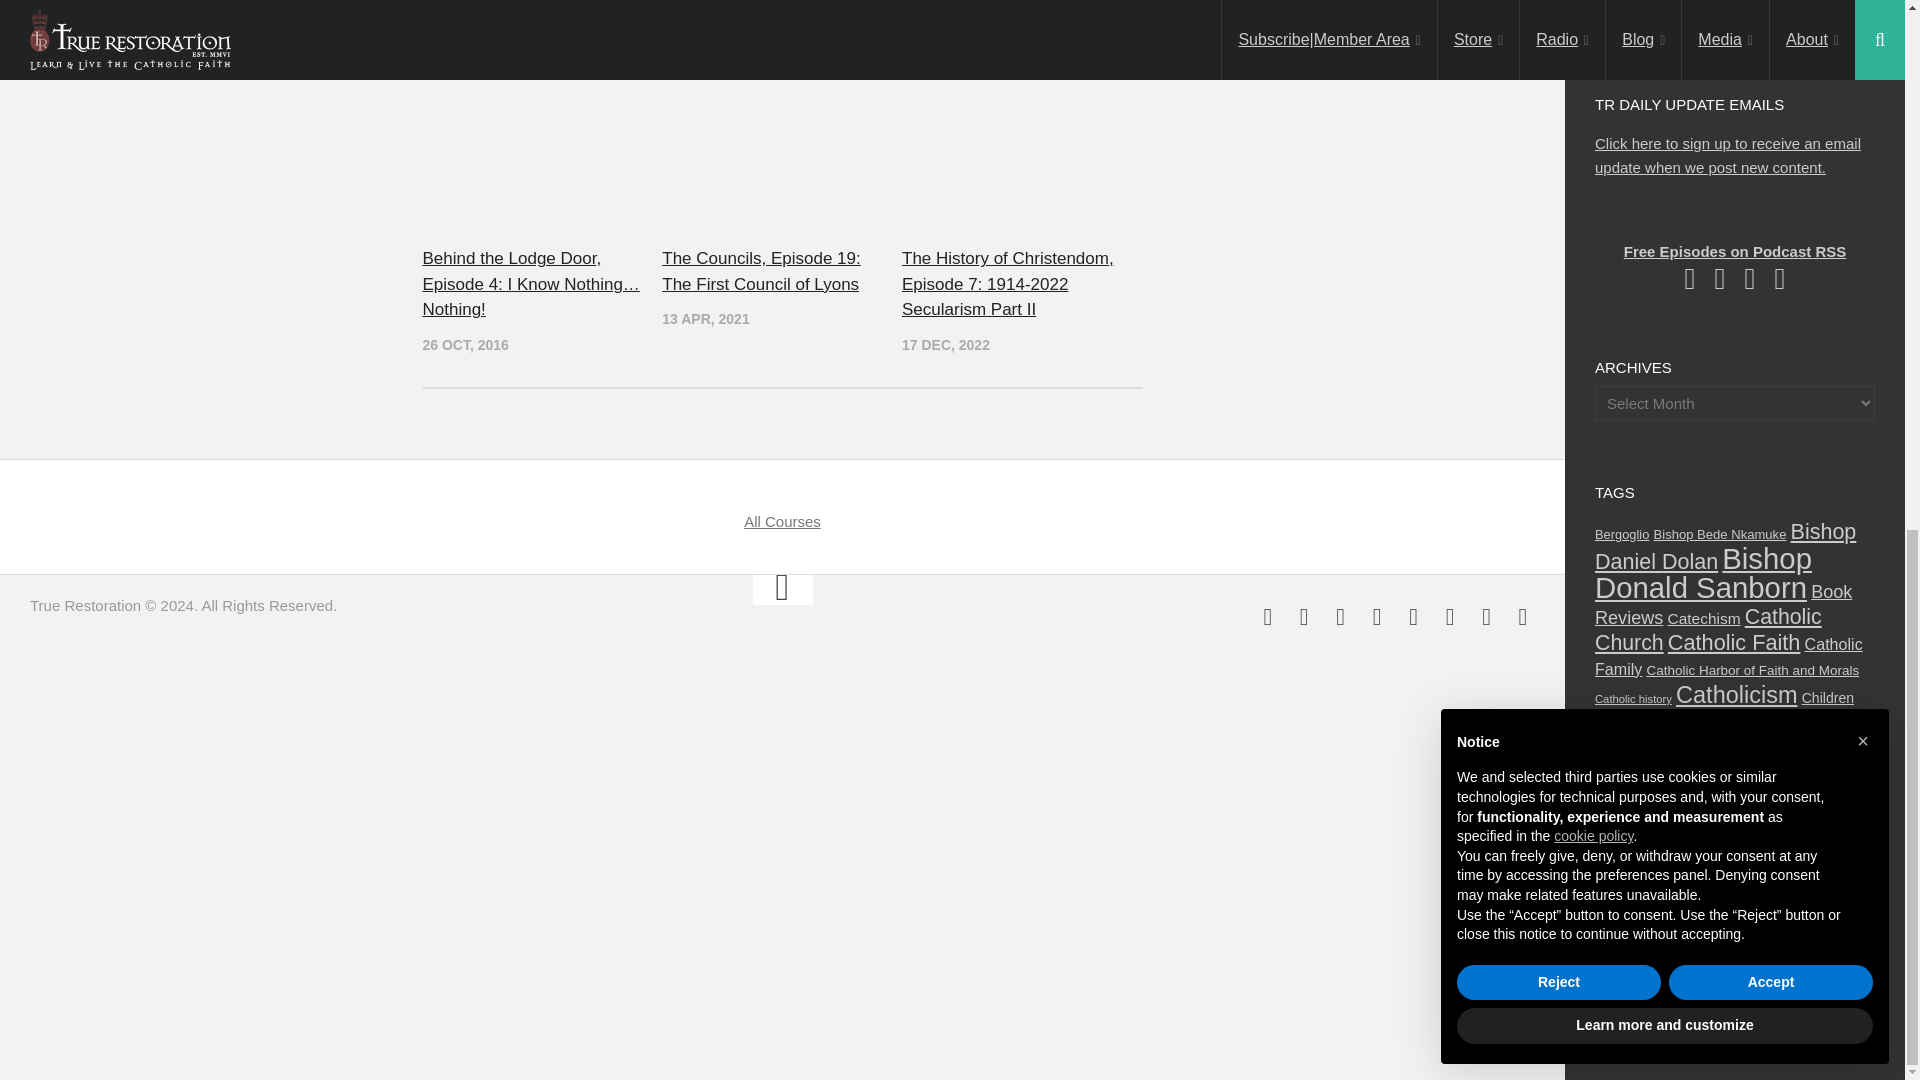 The height and width of the screenshot is (1080, 1920). Describe the element at coordinates (1268, 616) in the screenshot. I see `Facebook` at that location.